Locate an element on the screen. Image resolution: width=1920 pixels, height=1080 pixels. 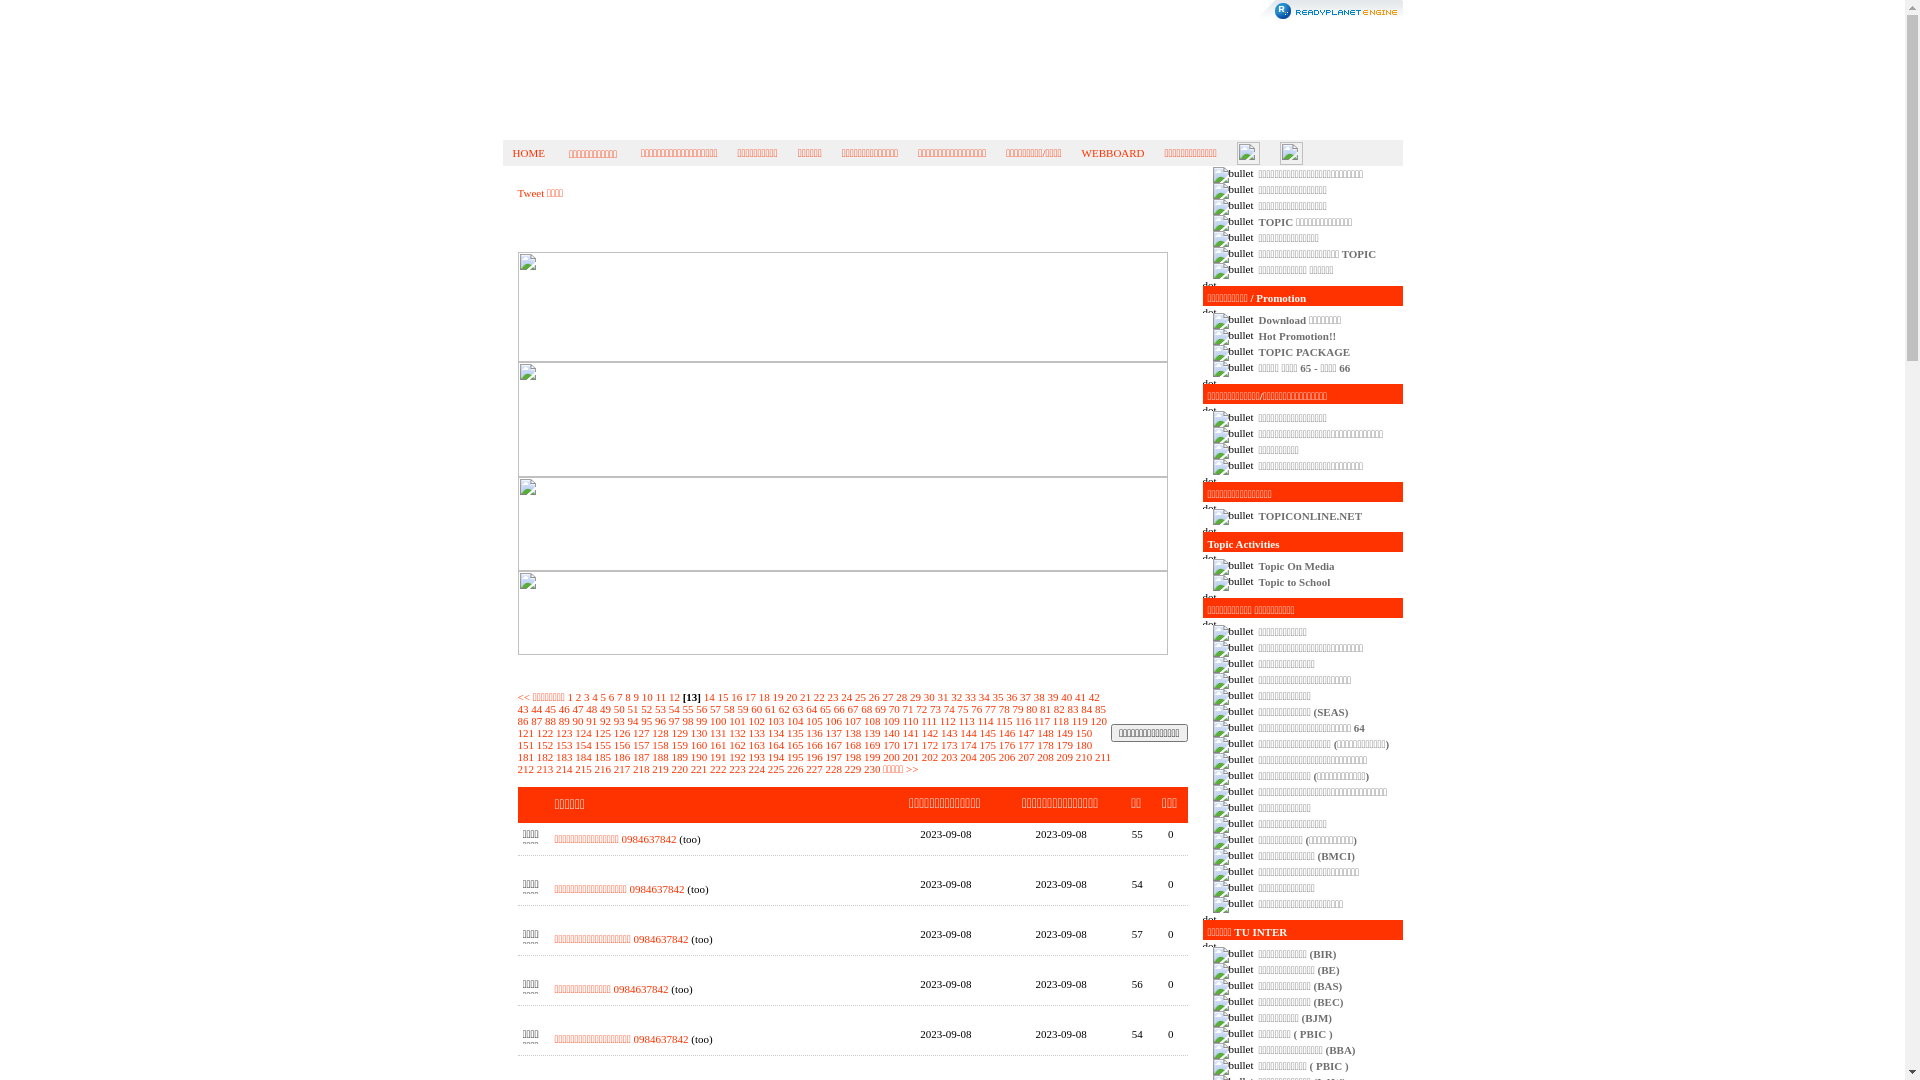
170 is located at coordinates (892, 745).